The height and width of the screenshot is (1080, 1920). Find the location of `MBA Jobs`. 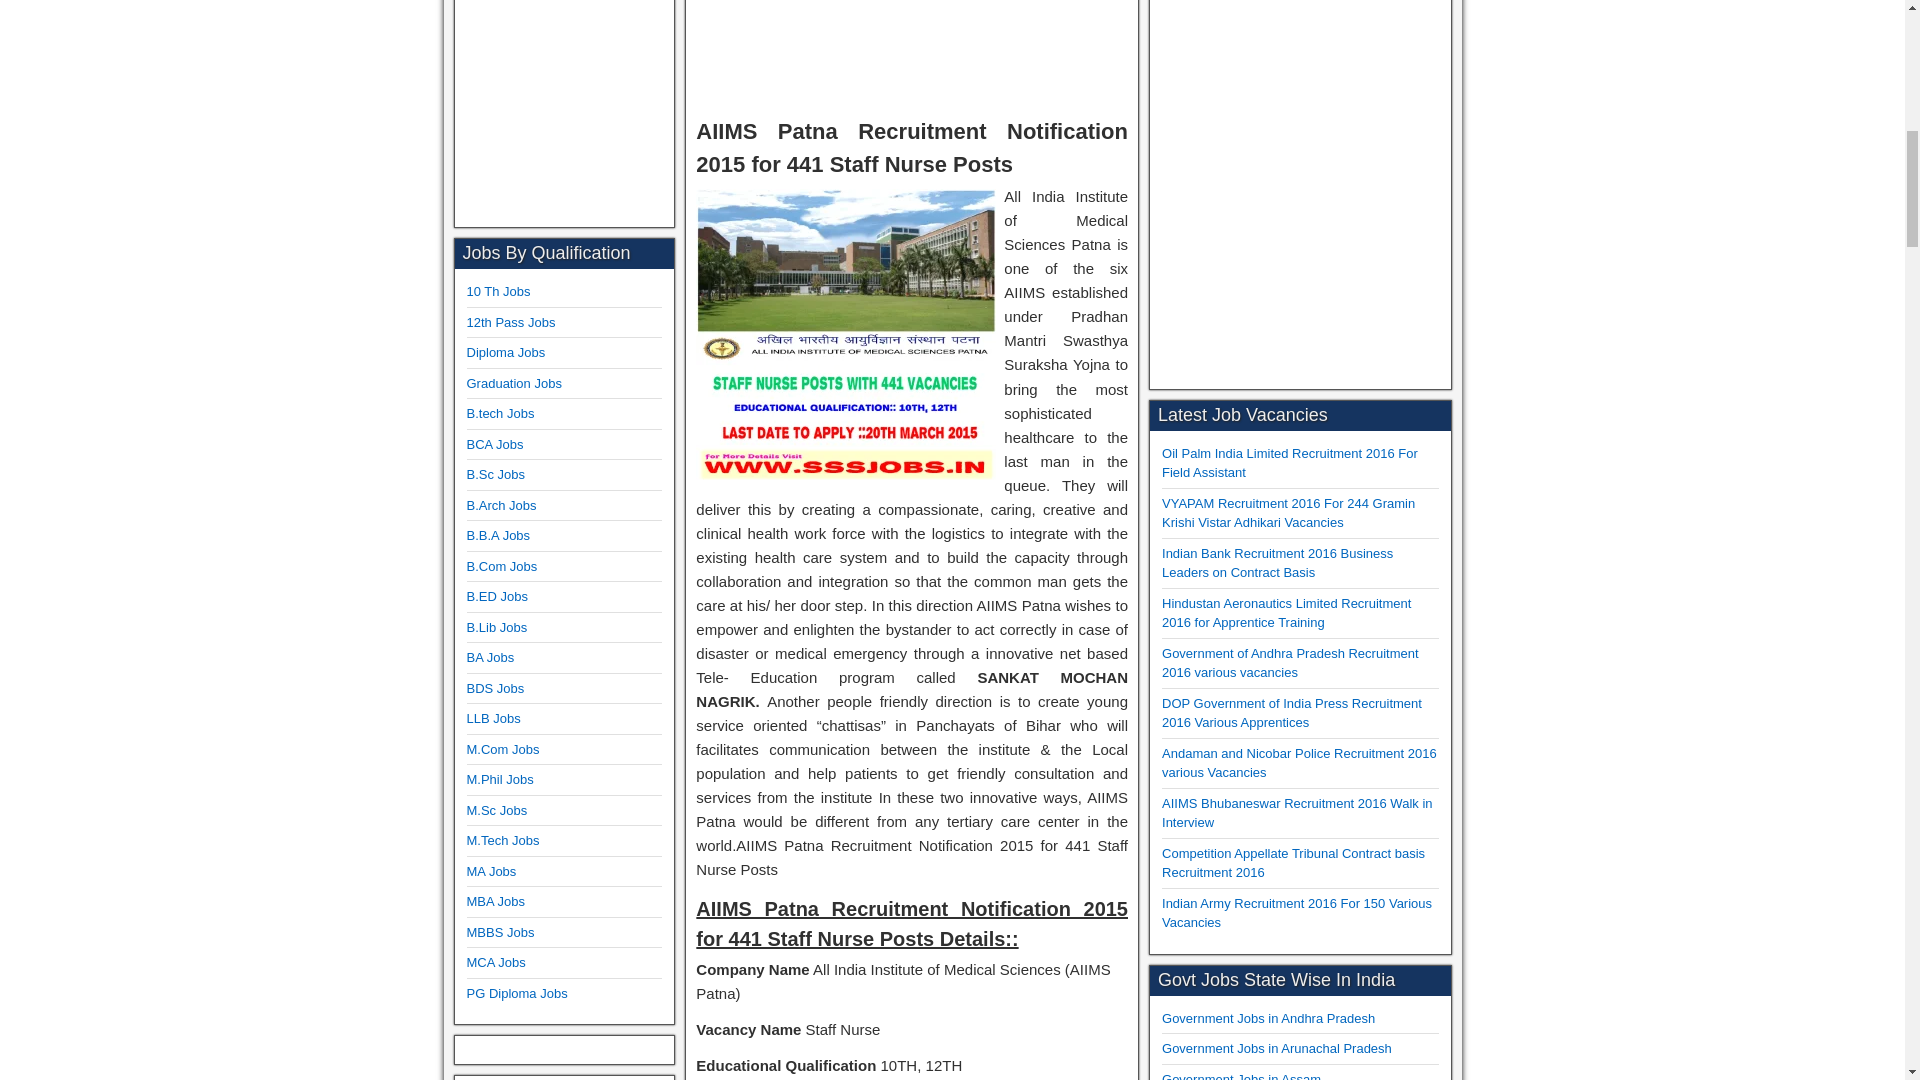

MBA Jobs is located at coordinates (495, 902).